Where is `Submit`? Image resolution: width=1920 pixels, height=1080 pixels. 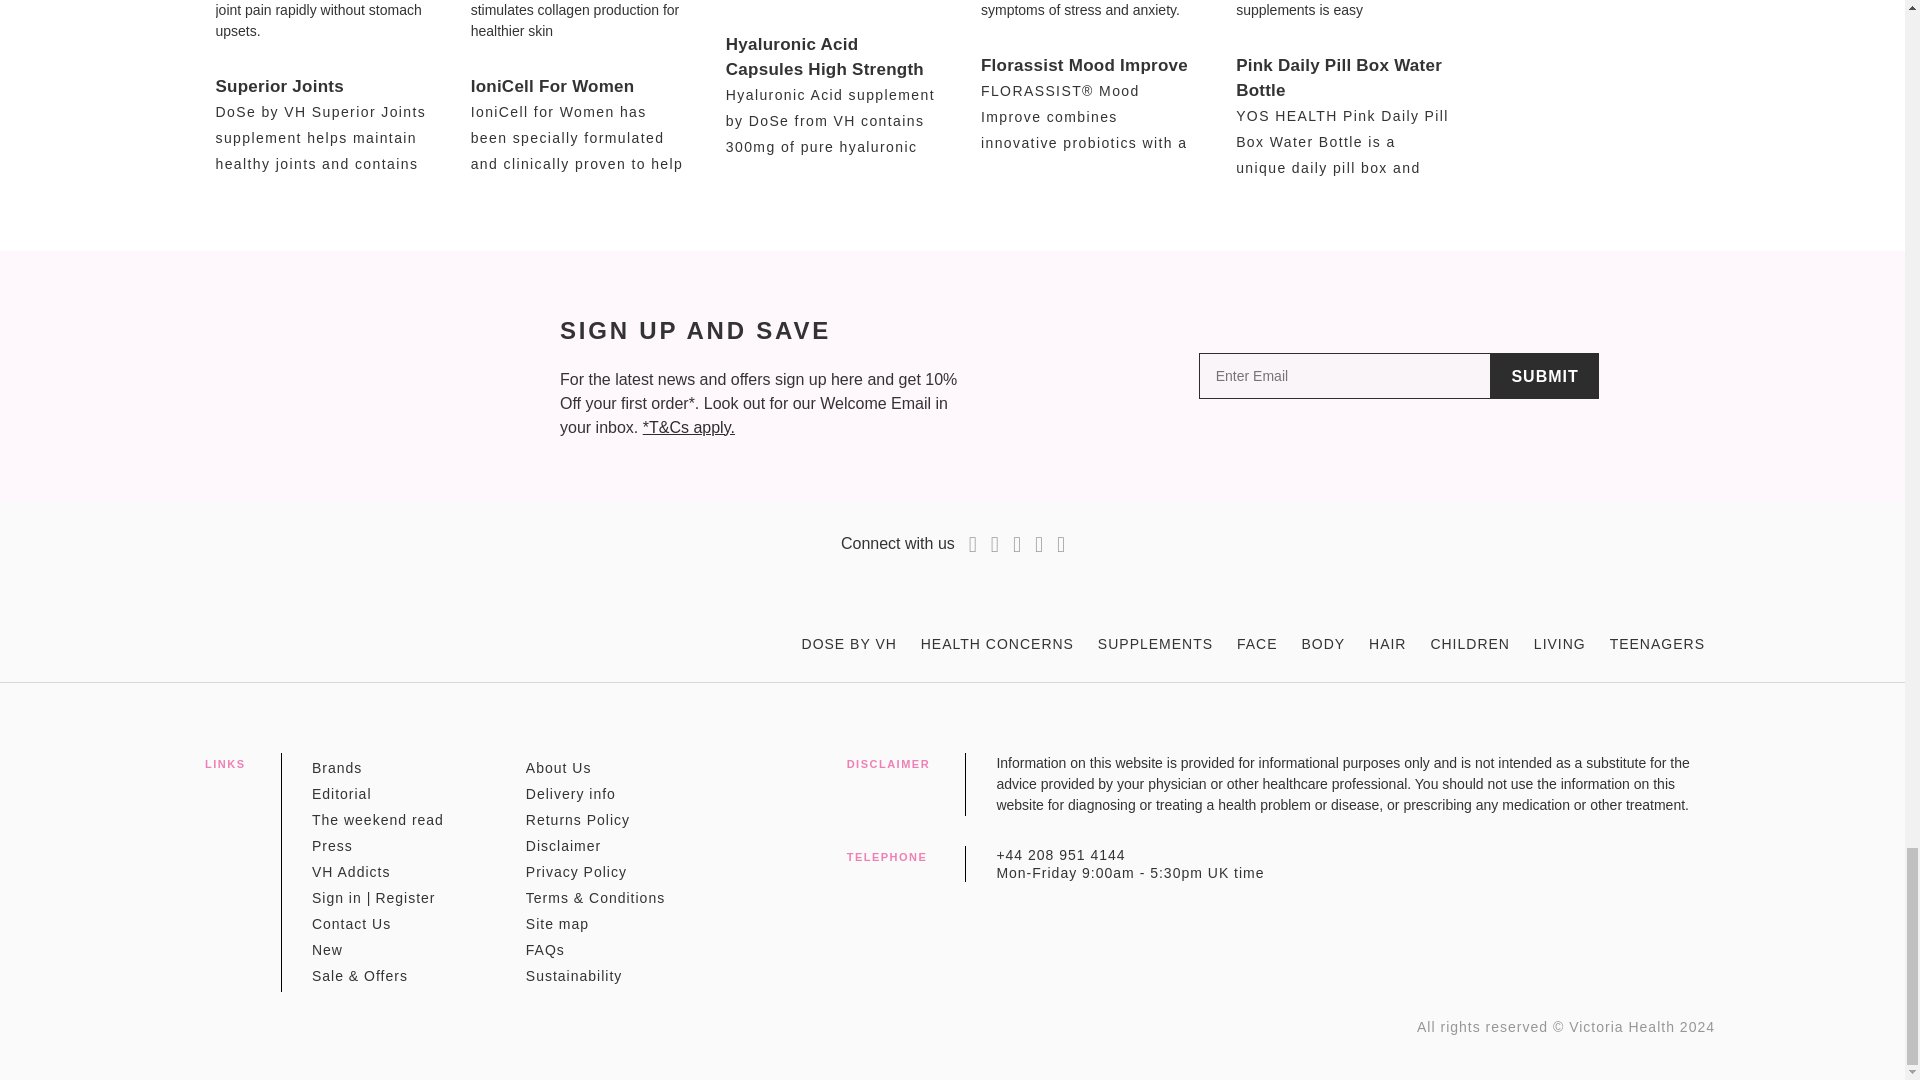
Submit is located at coordinates (1544, 376).